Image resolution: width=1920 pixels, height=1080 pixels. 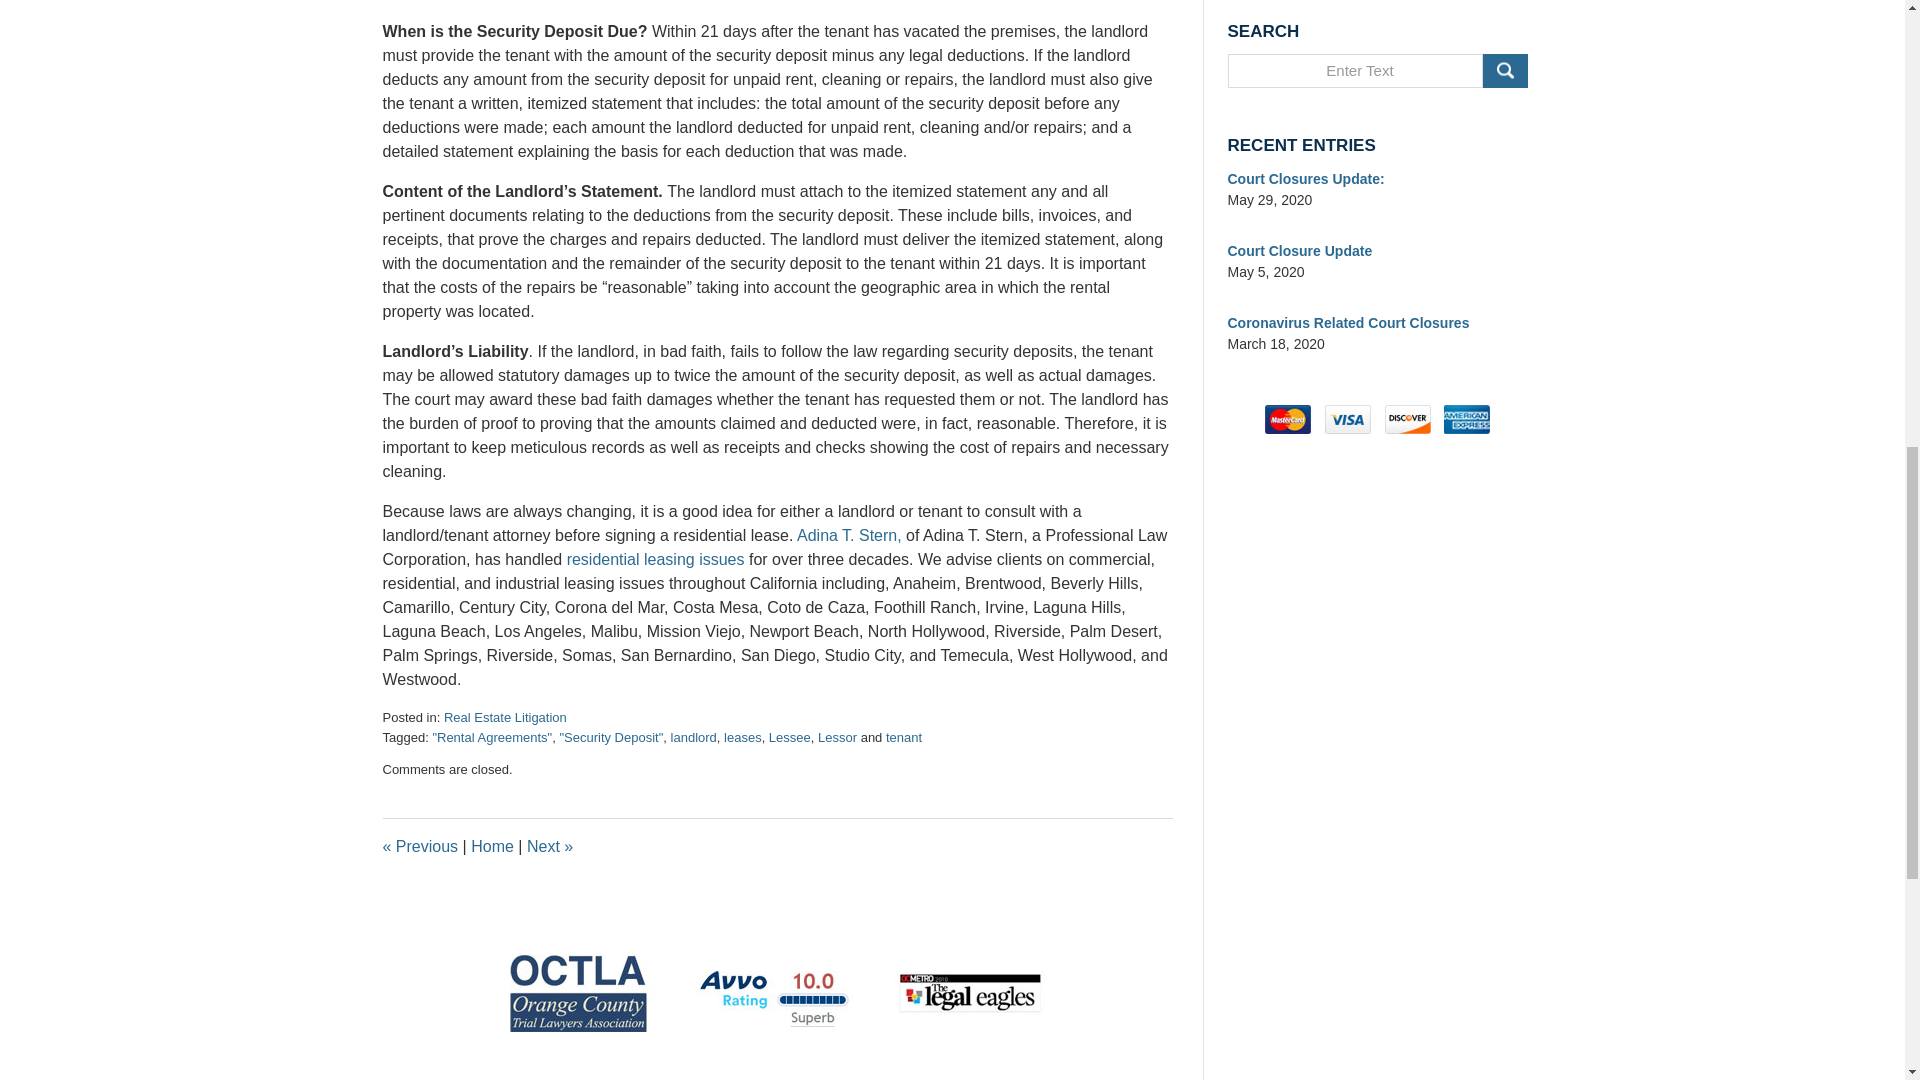 I want to click on "Rental Agreements", so click(x=492, y=738).